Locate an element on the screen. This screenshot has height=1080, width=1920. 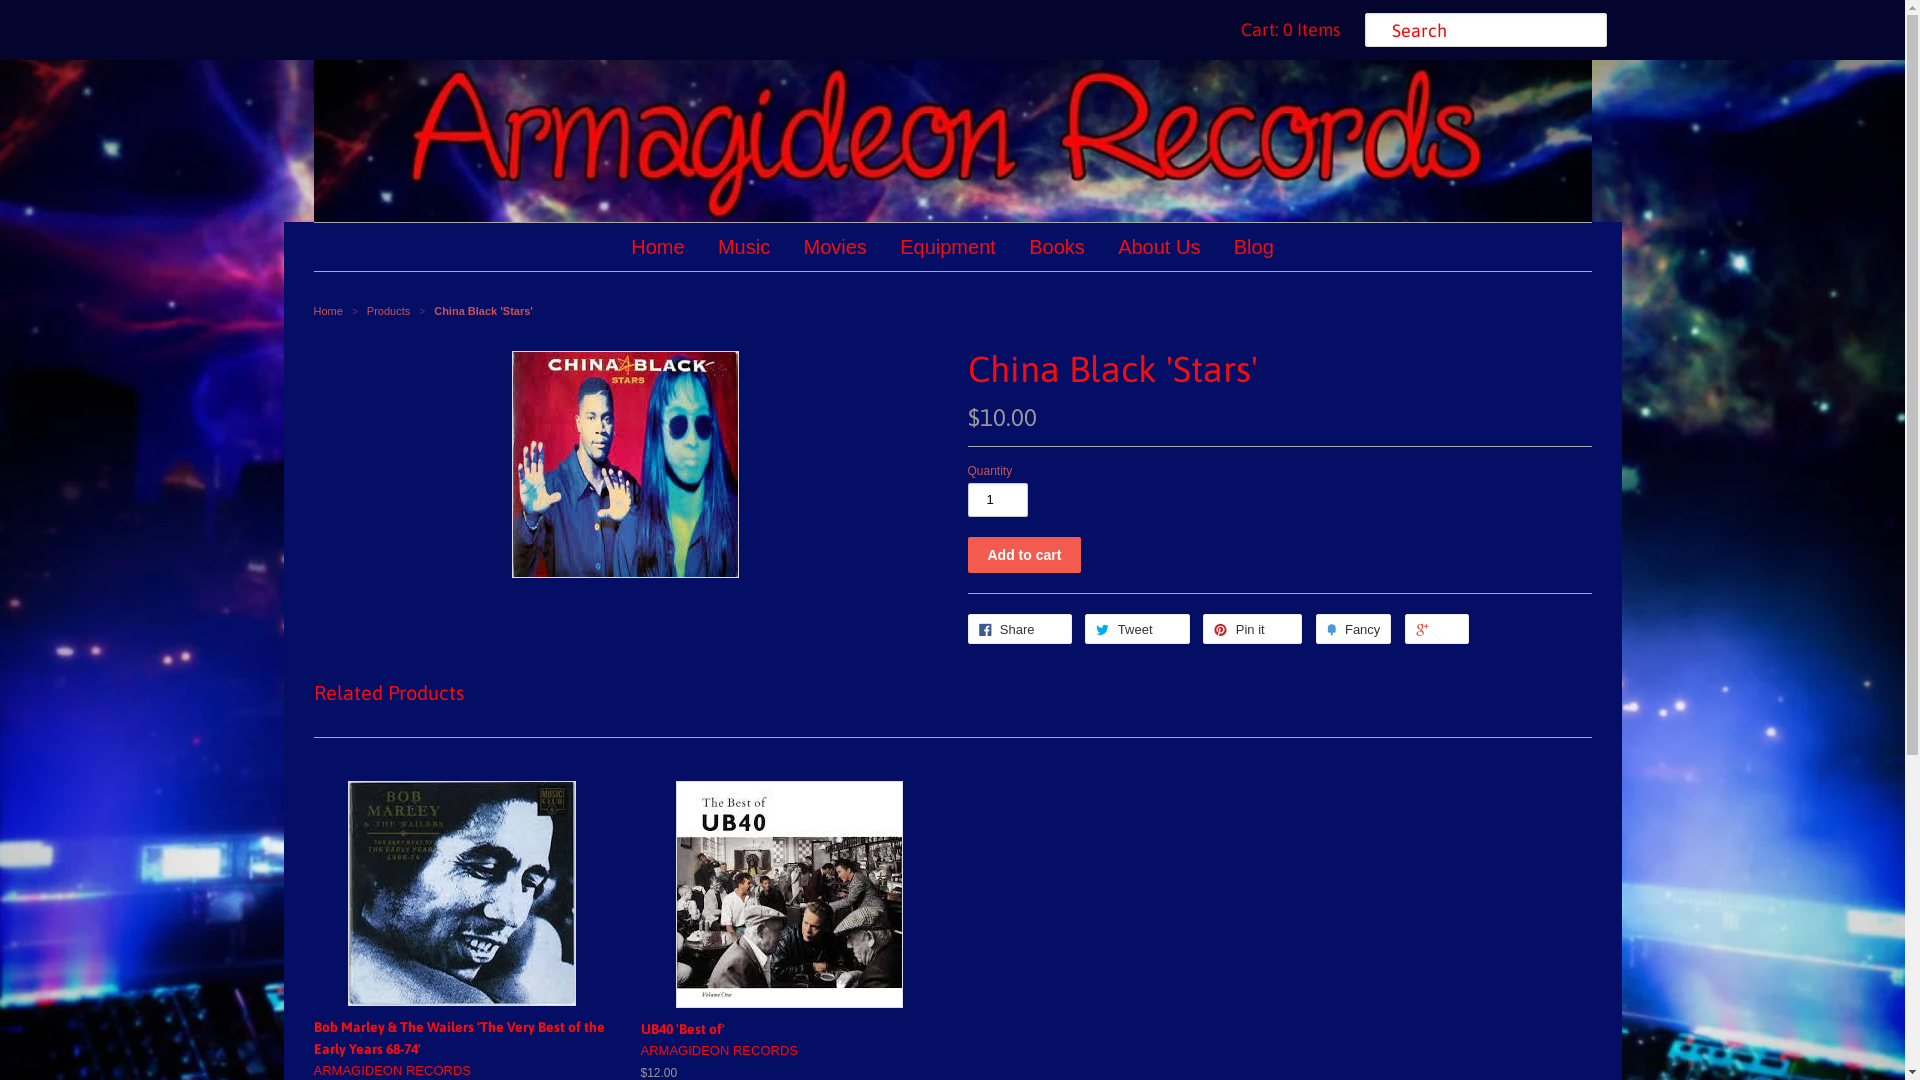
About Us is located at coordinates (1159, 247).